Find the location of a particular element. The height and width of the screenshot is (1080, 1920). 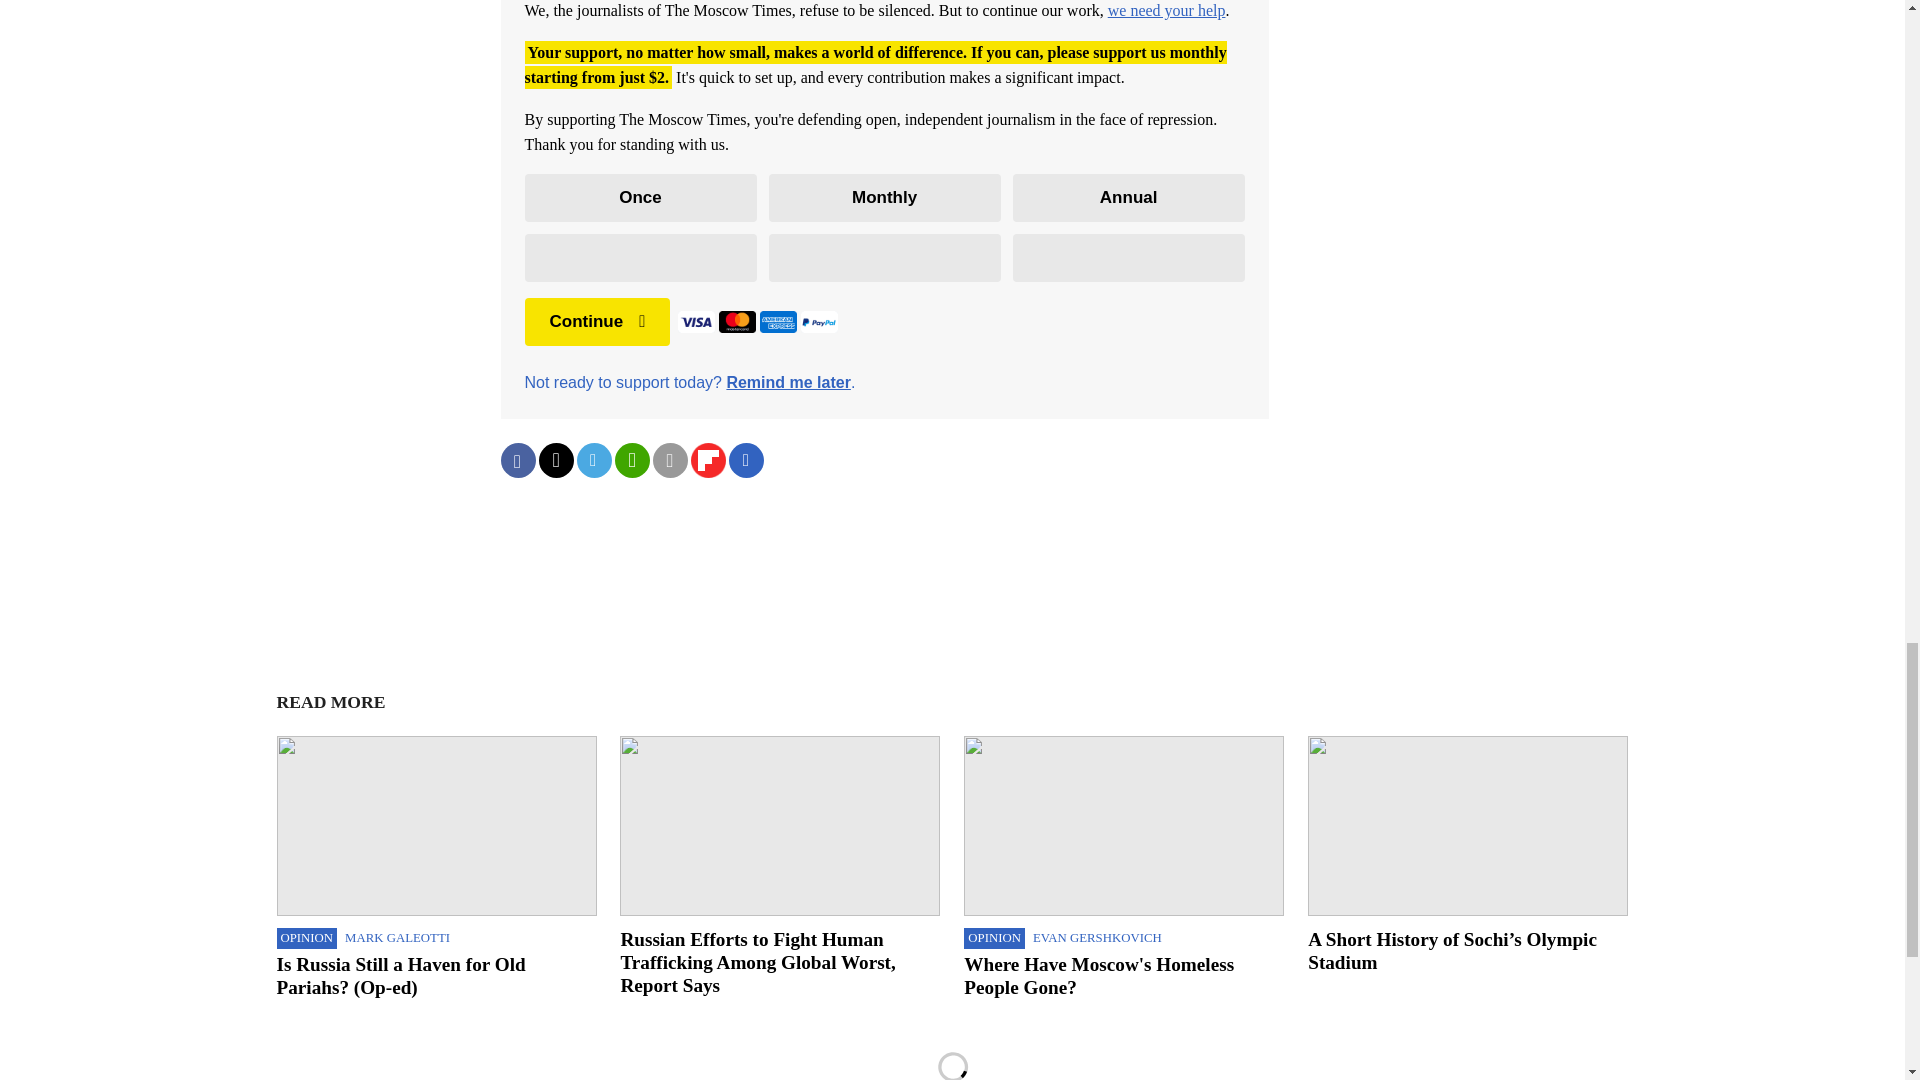

Share on Flipboard is located at coordinates (707, 460).